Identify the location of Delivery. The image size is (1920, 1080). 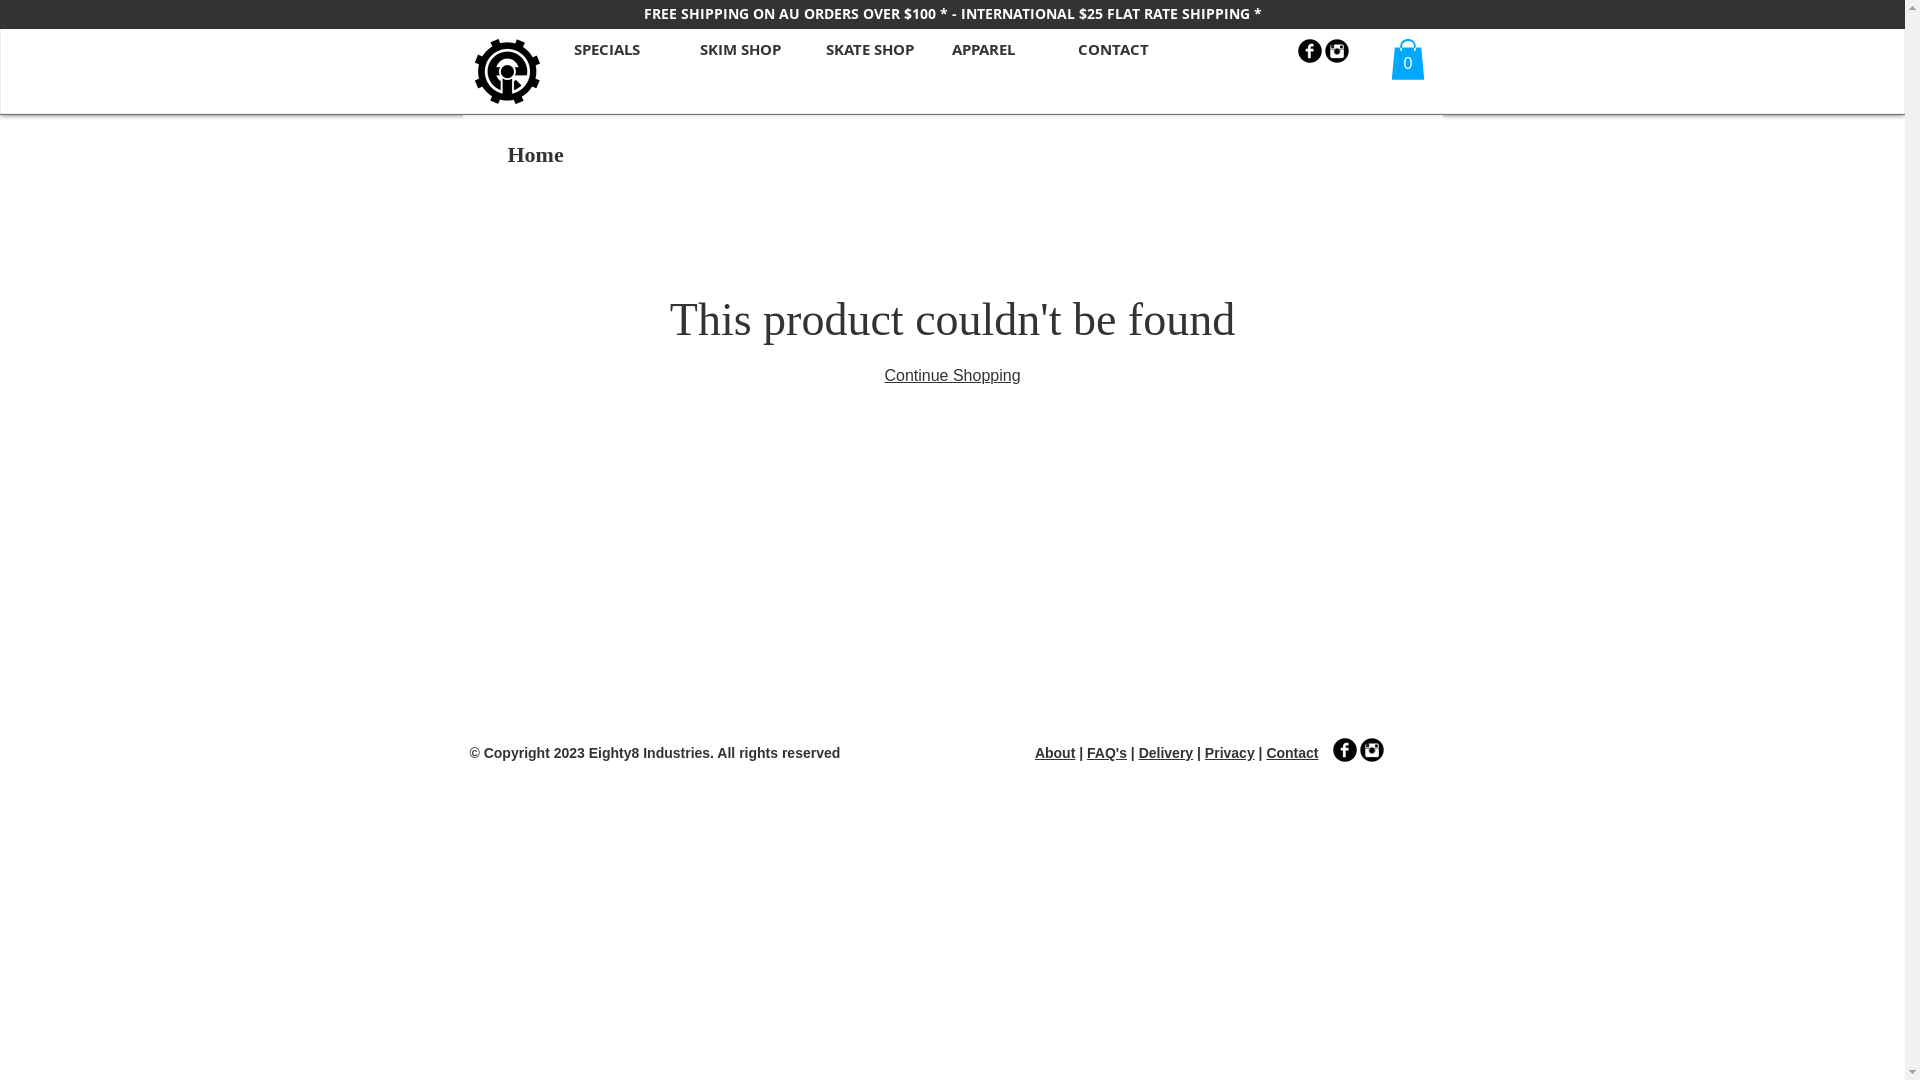
(1166, 753).